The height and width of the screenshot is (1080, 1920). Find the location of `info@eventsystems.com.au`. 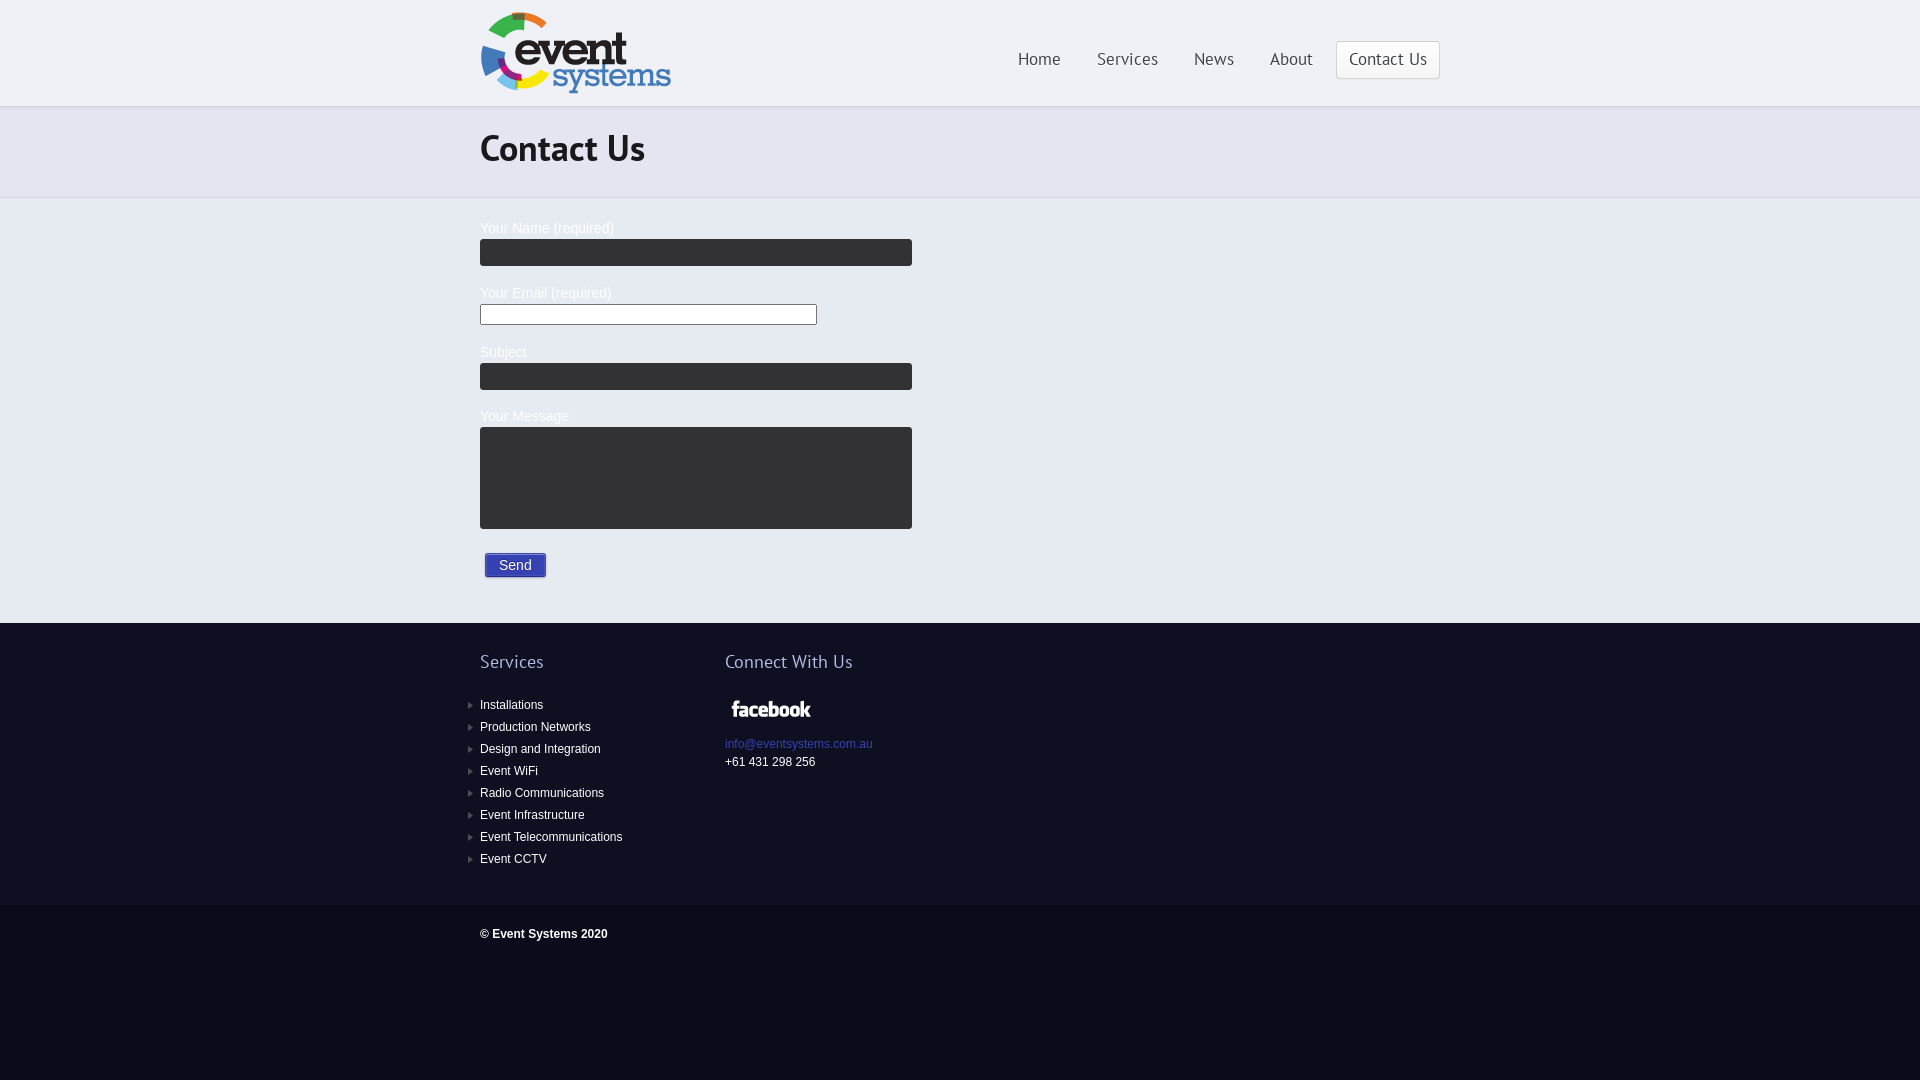

info@eventsystems.com.au is located at coordinates (799, 744).